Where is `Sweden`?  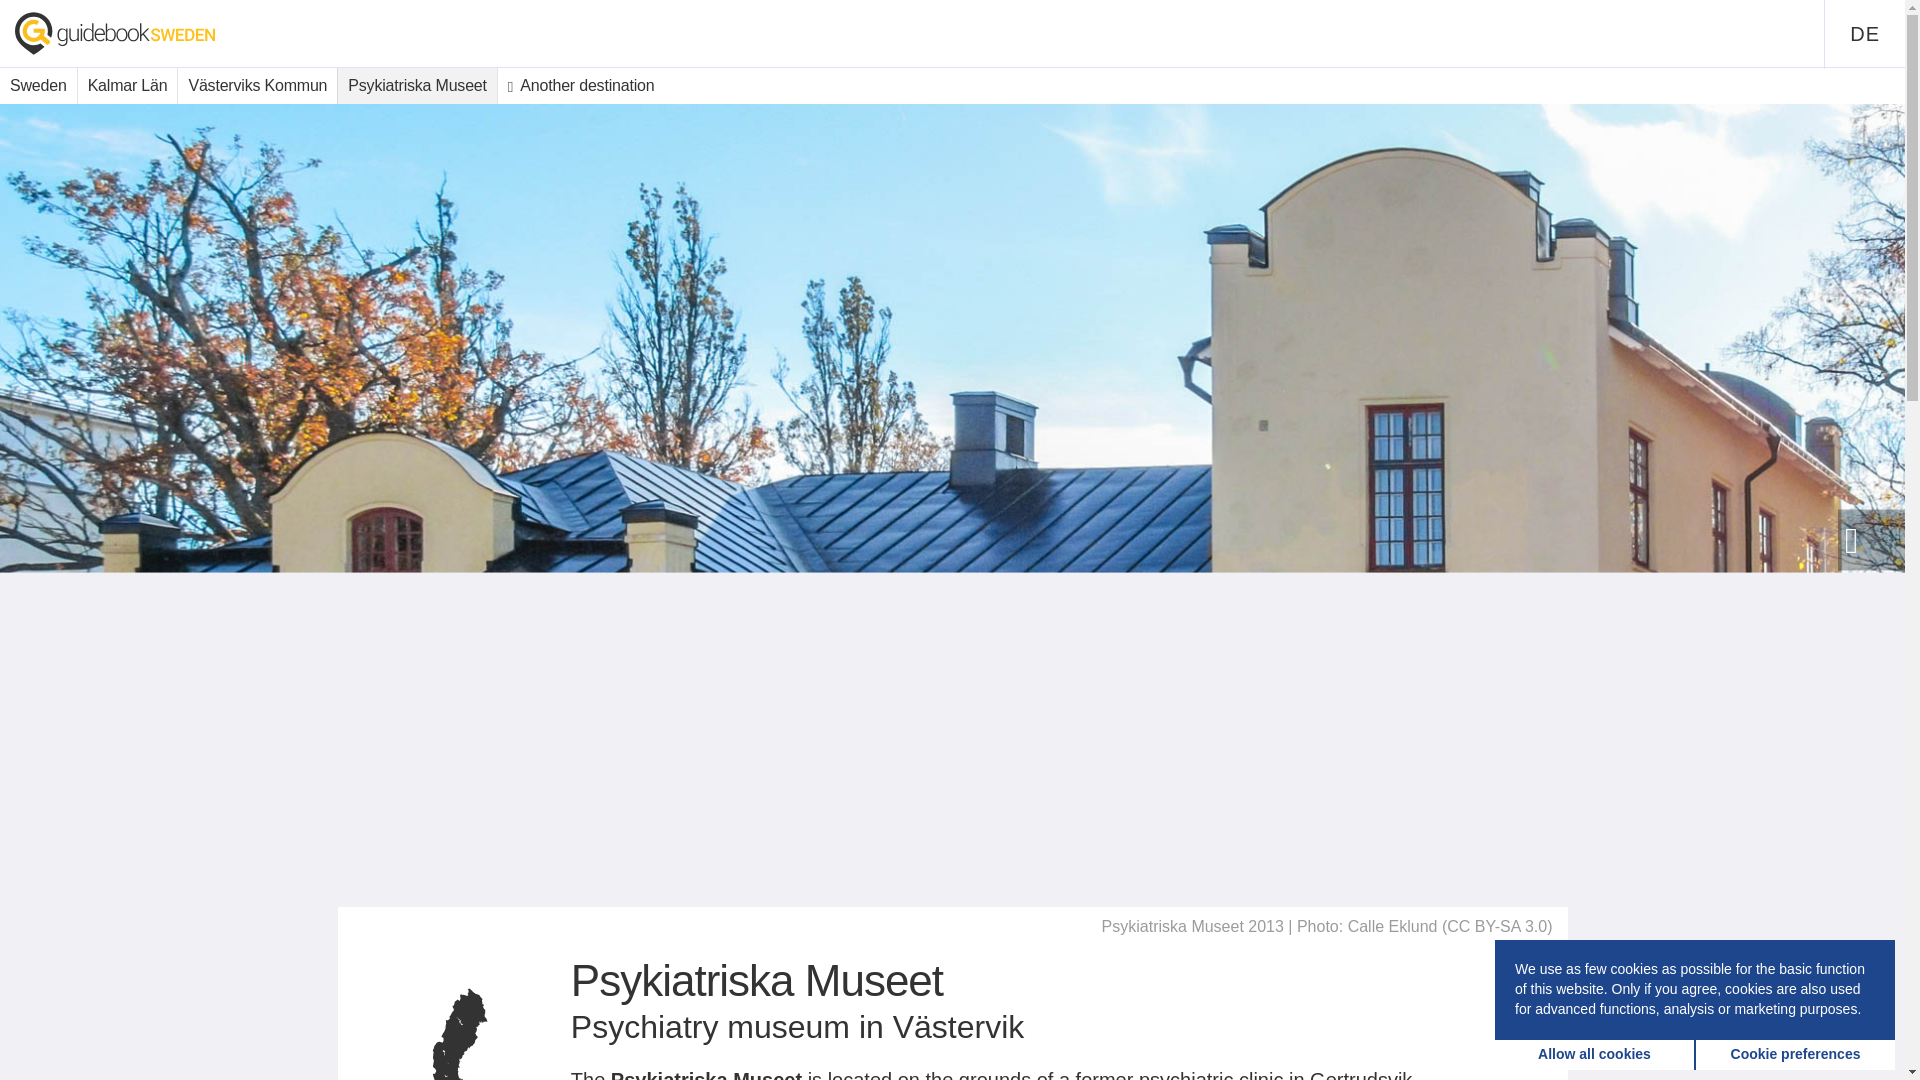 Sweden is located at coordinates (38, 86).